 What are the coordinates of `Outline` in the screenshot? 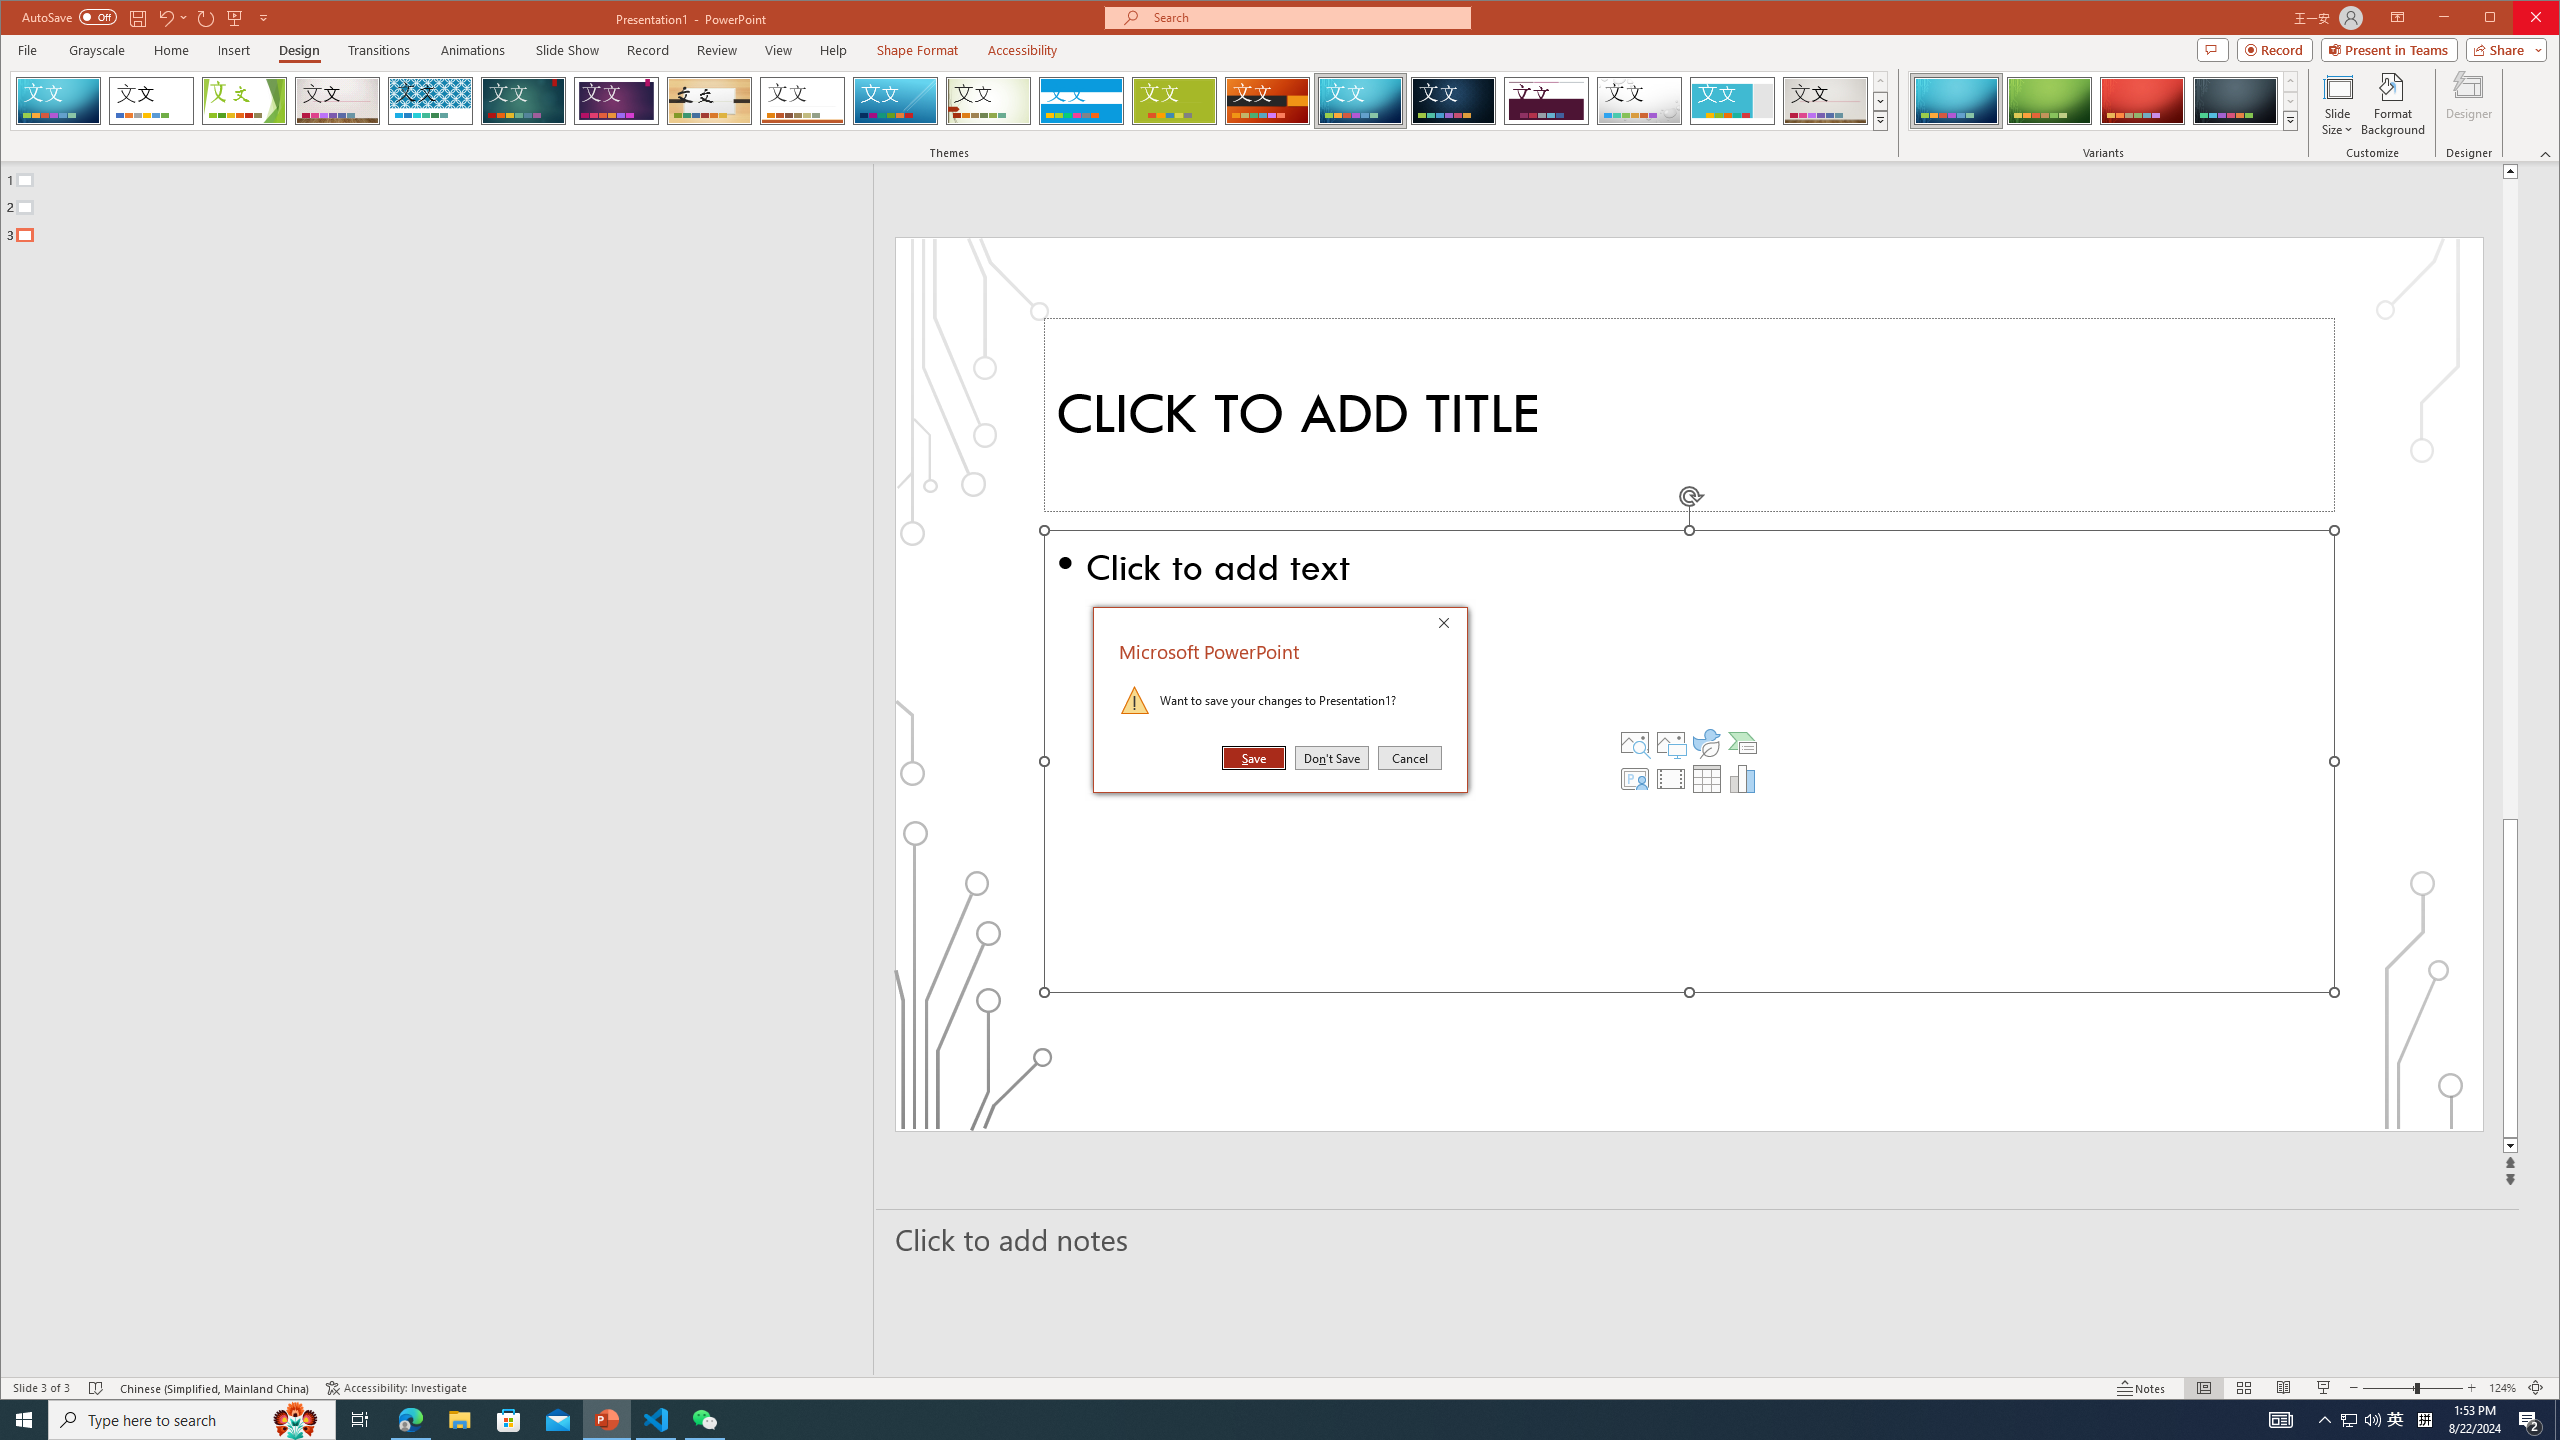 It's located at (445, 202).